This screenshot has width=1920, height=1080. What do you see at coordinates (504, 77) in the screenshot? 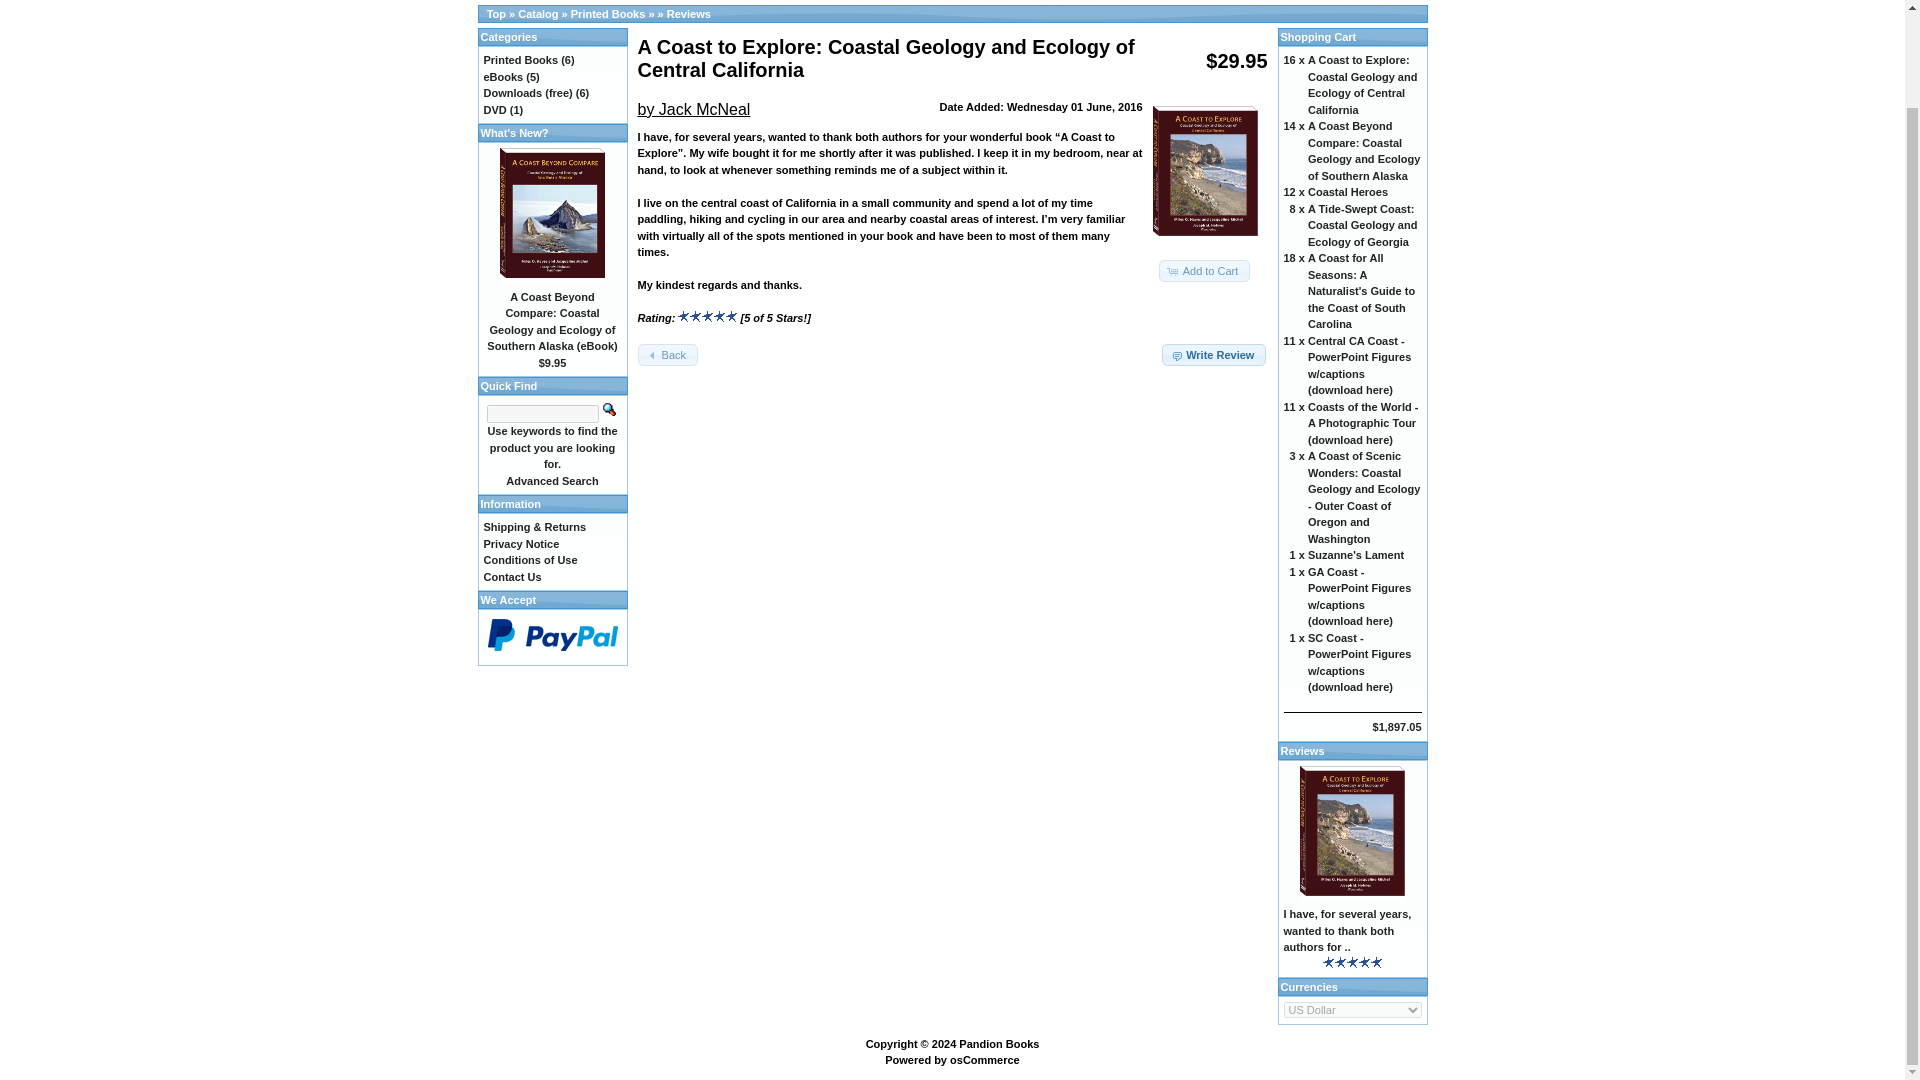
I see `eBooks` at bounding box center [504, 77].